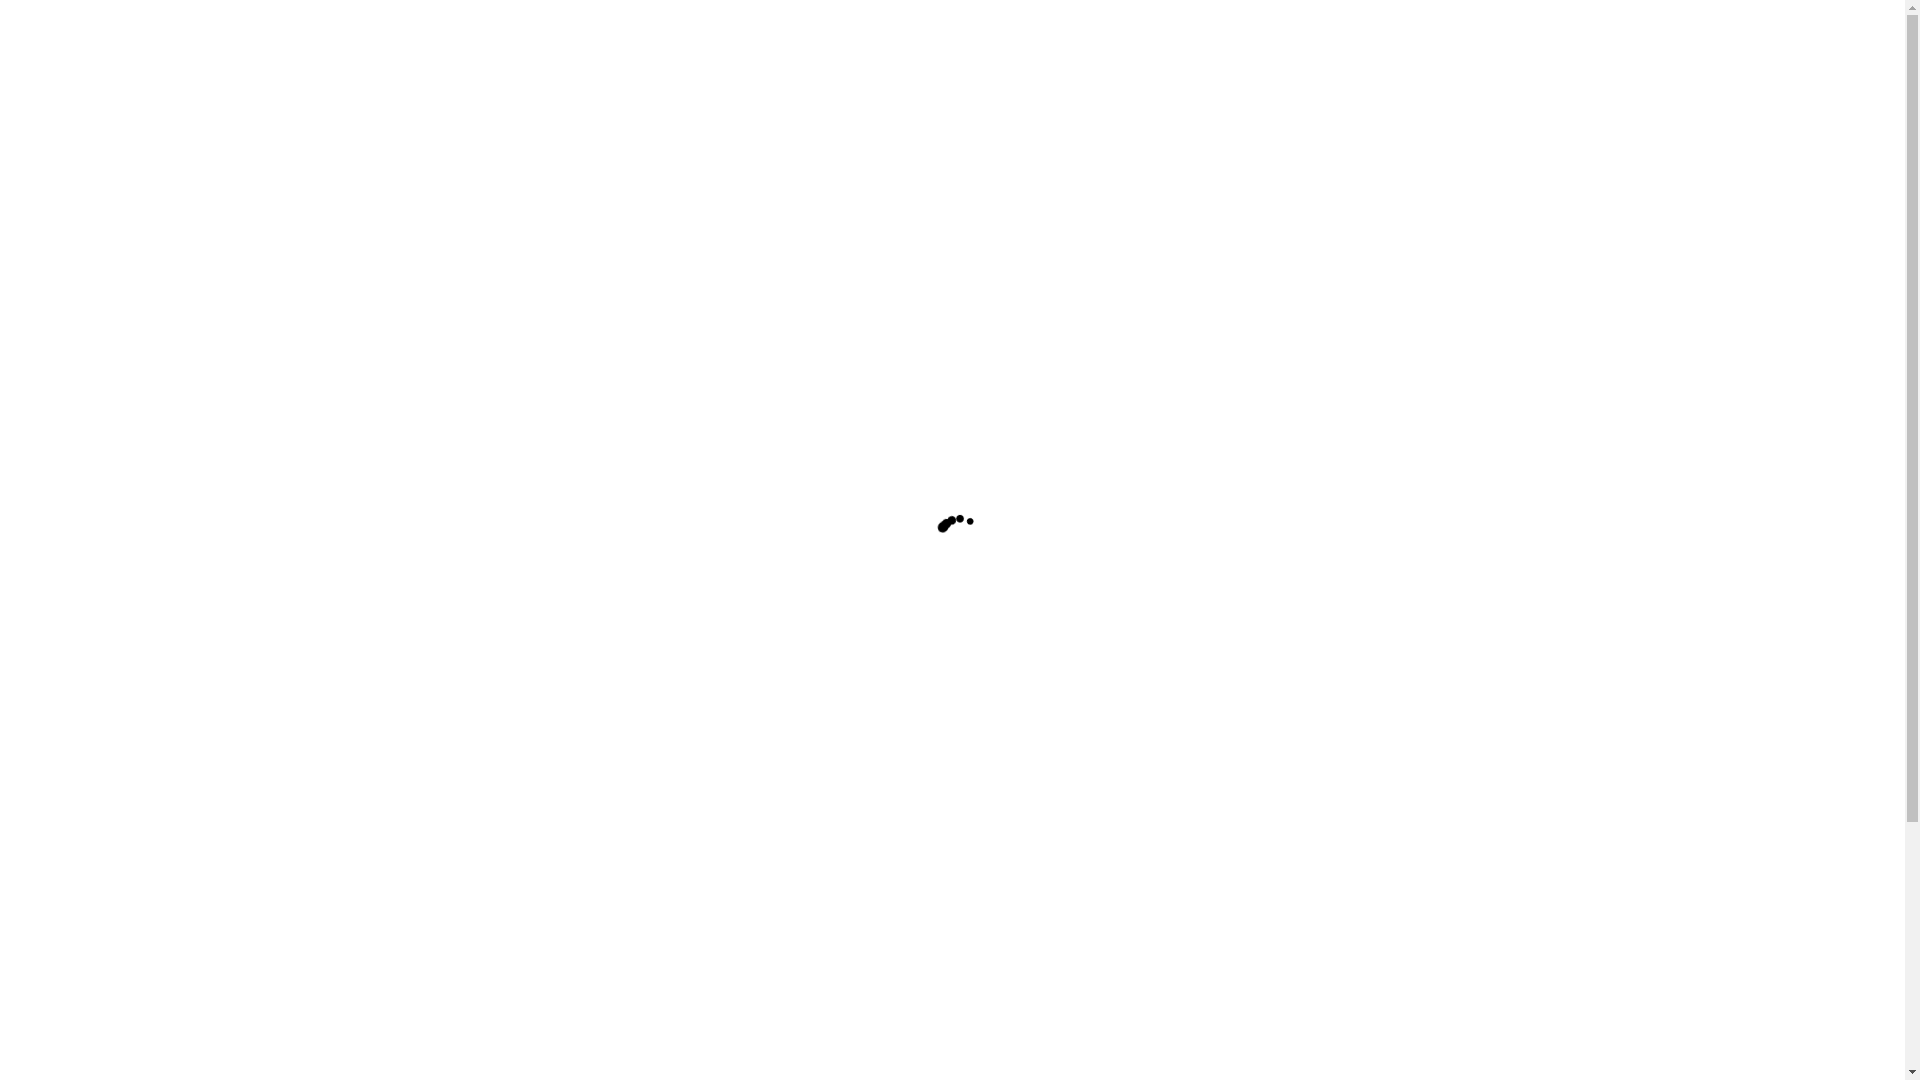  What do you see at coordinates (104, 574) in the screenshot?
I see `Staff` at bounding box center [104, 574].